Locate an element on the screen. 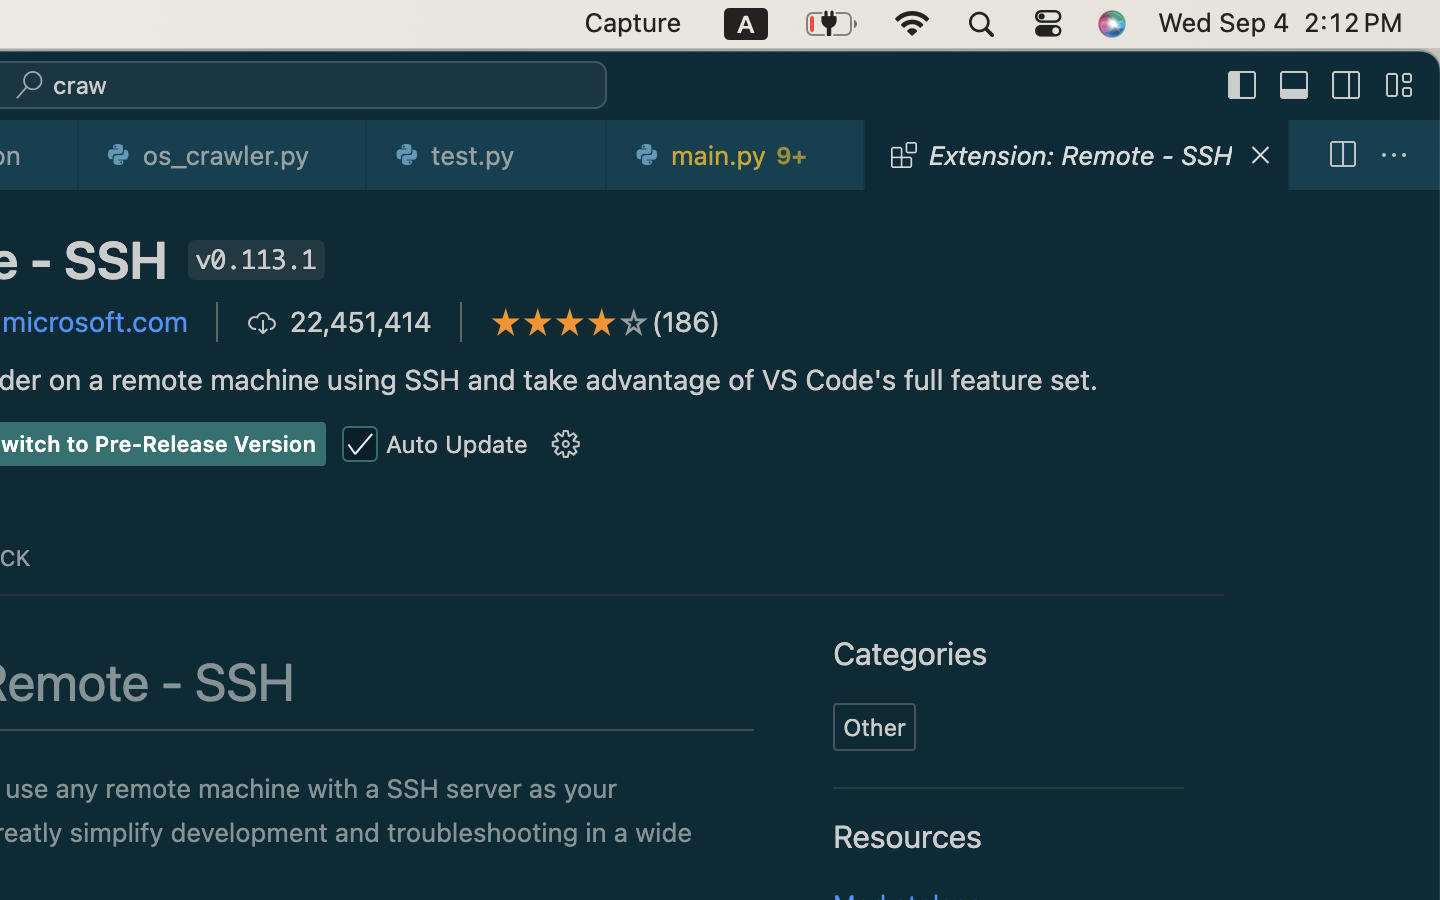 Image resolution: width=1440 pixels, height=900 pixels. Other is located at coordinates (876, 727).